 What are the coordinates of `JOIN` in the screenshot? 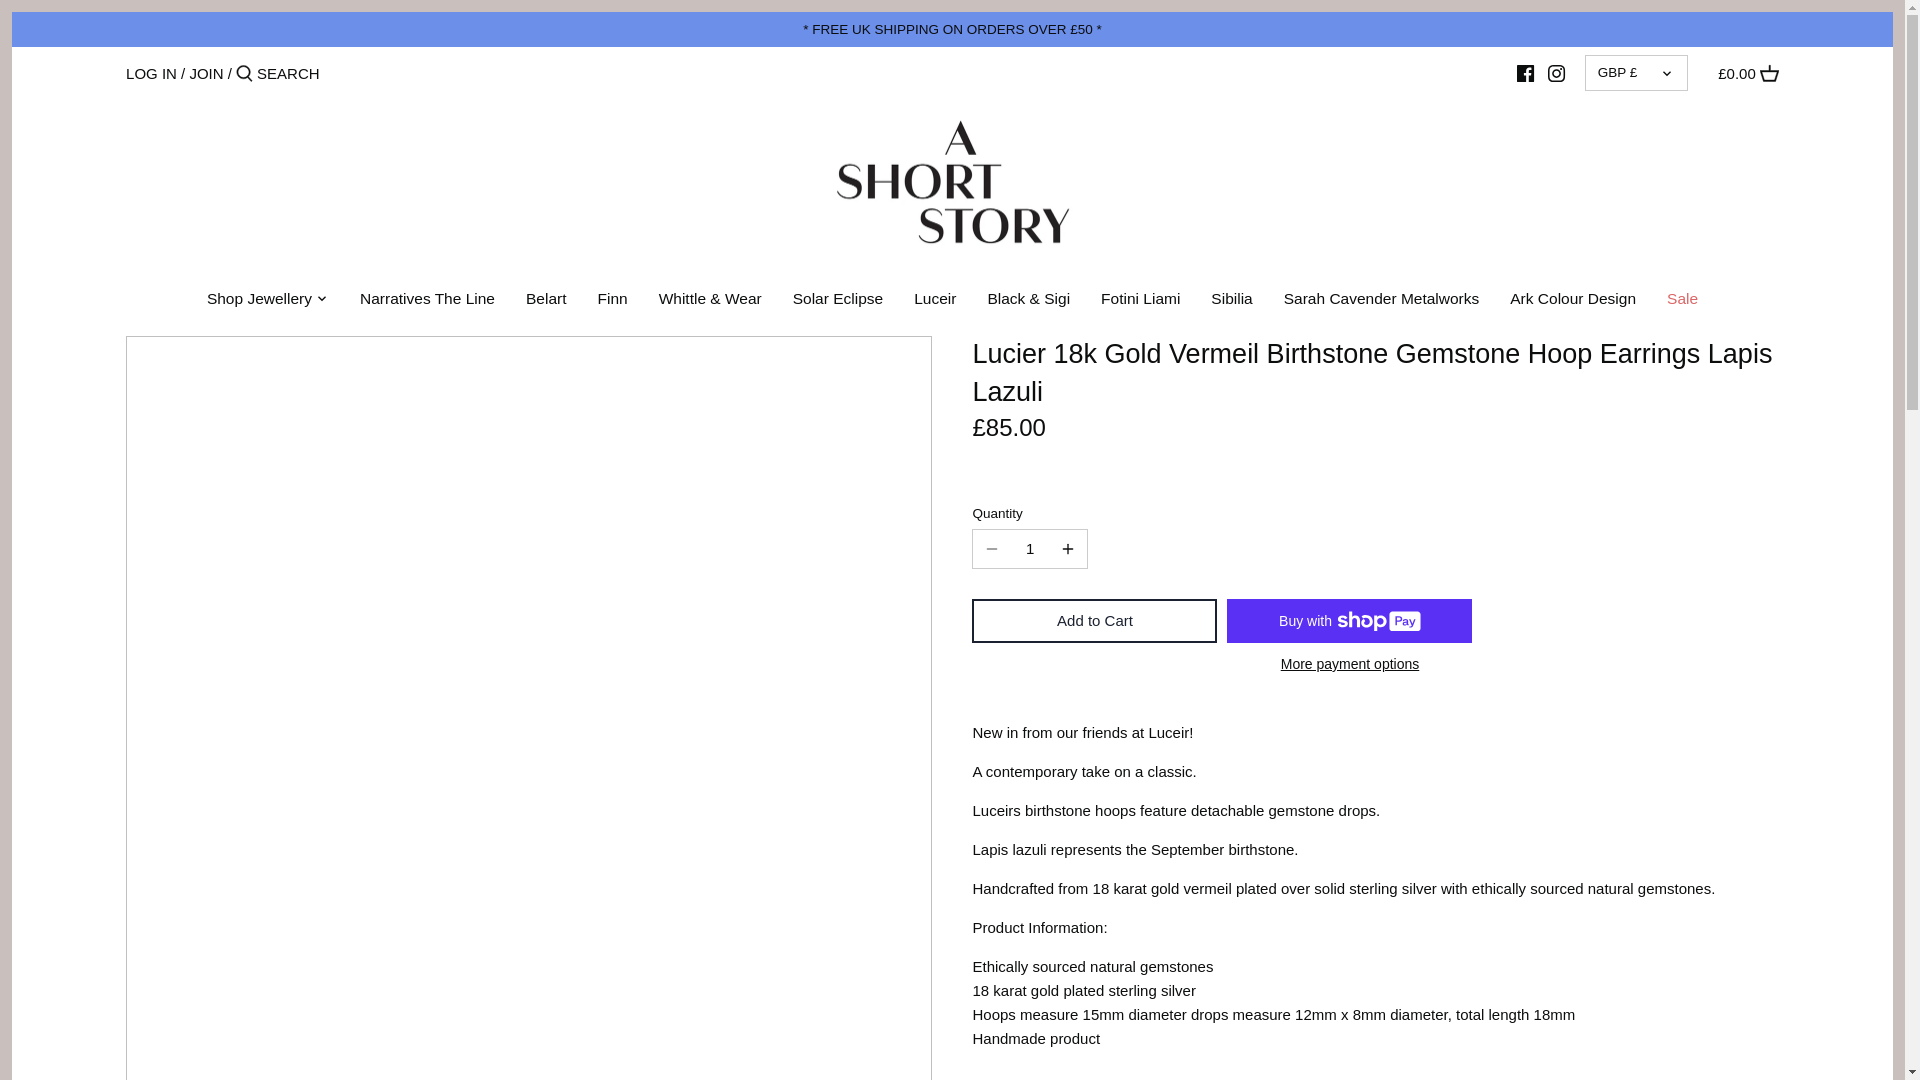 It's located at (205, 73).